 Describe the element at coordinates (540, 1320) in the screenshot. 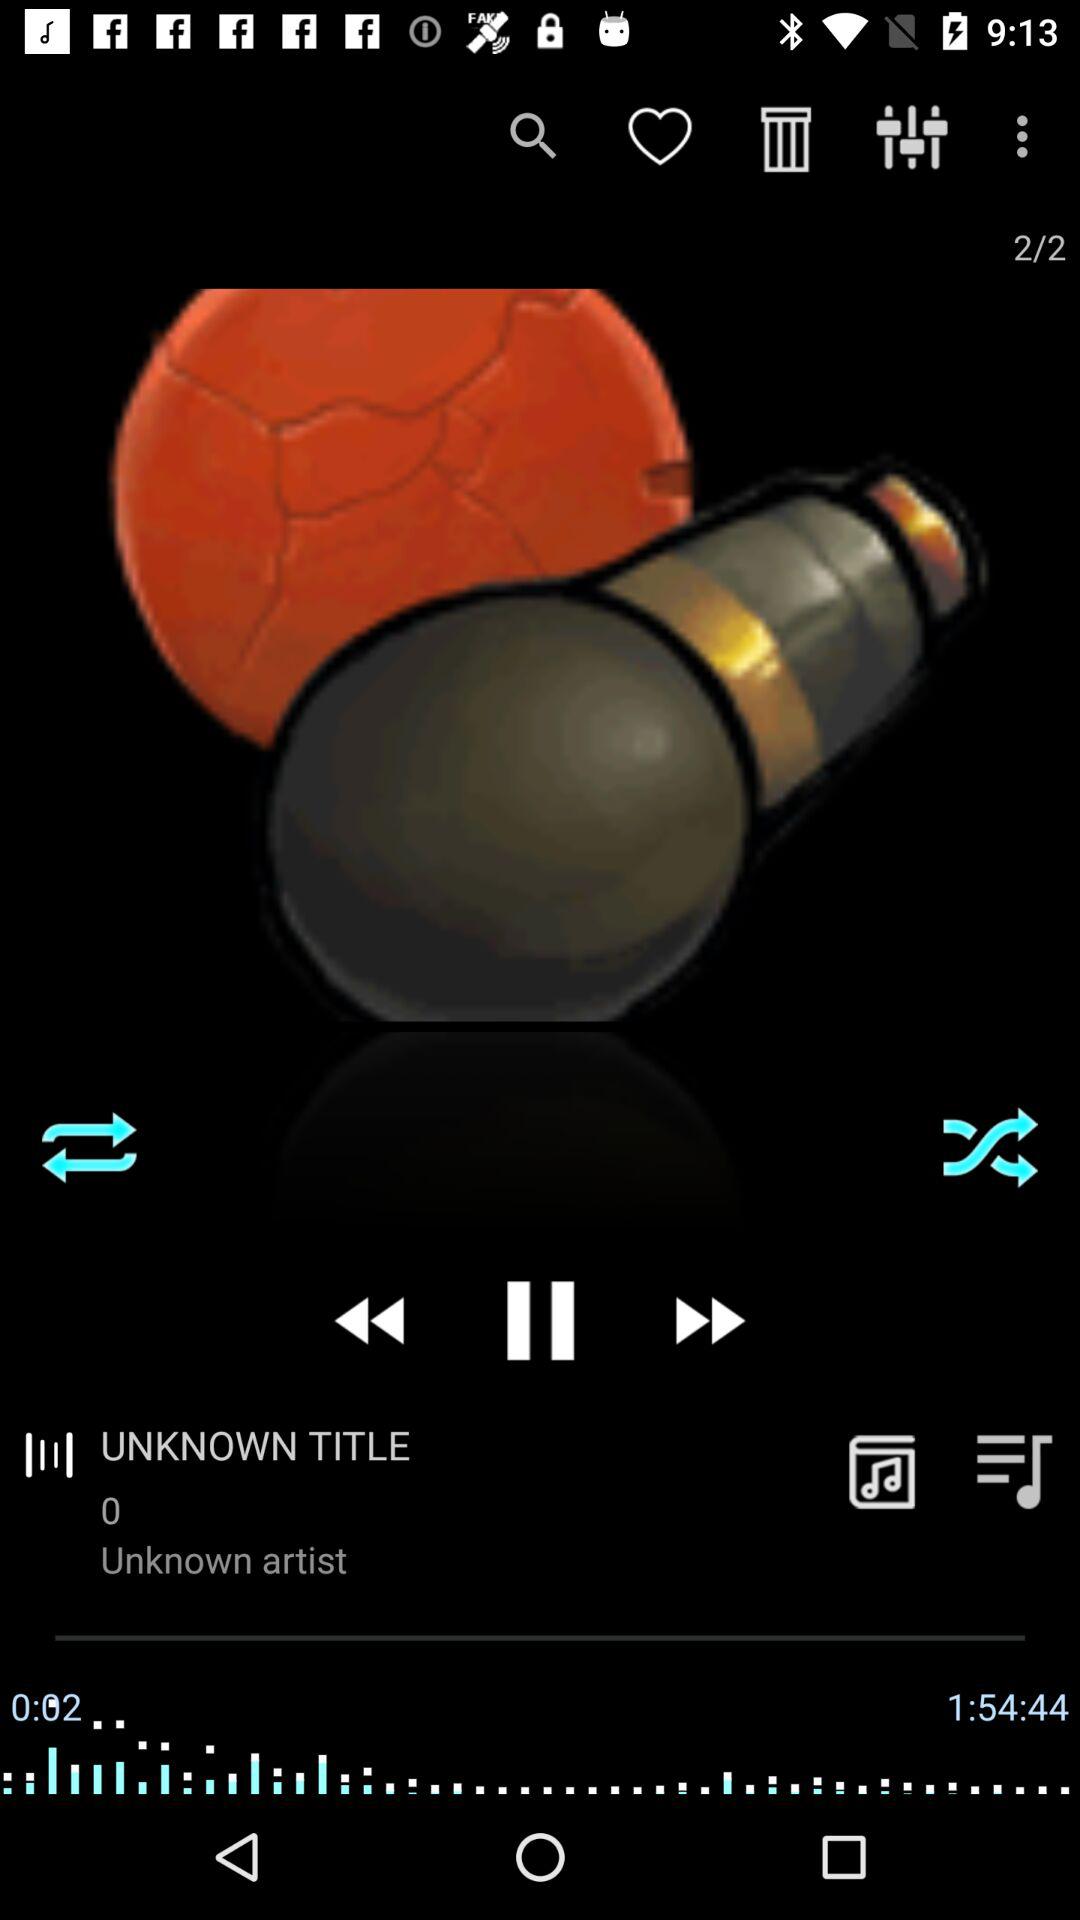

I see `pause` at that location.